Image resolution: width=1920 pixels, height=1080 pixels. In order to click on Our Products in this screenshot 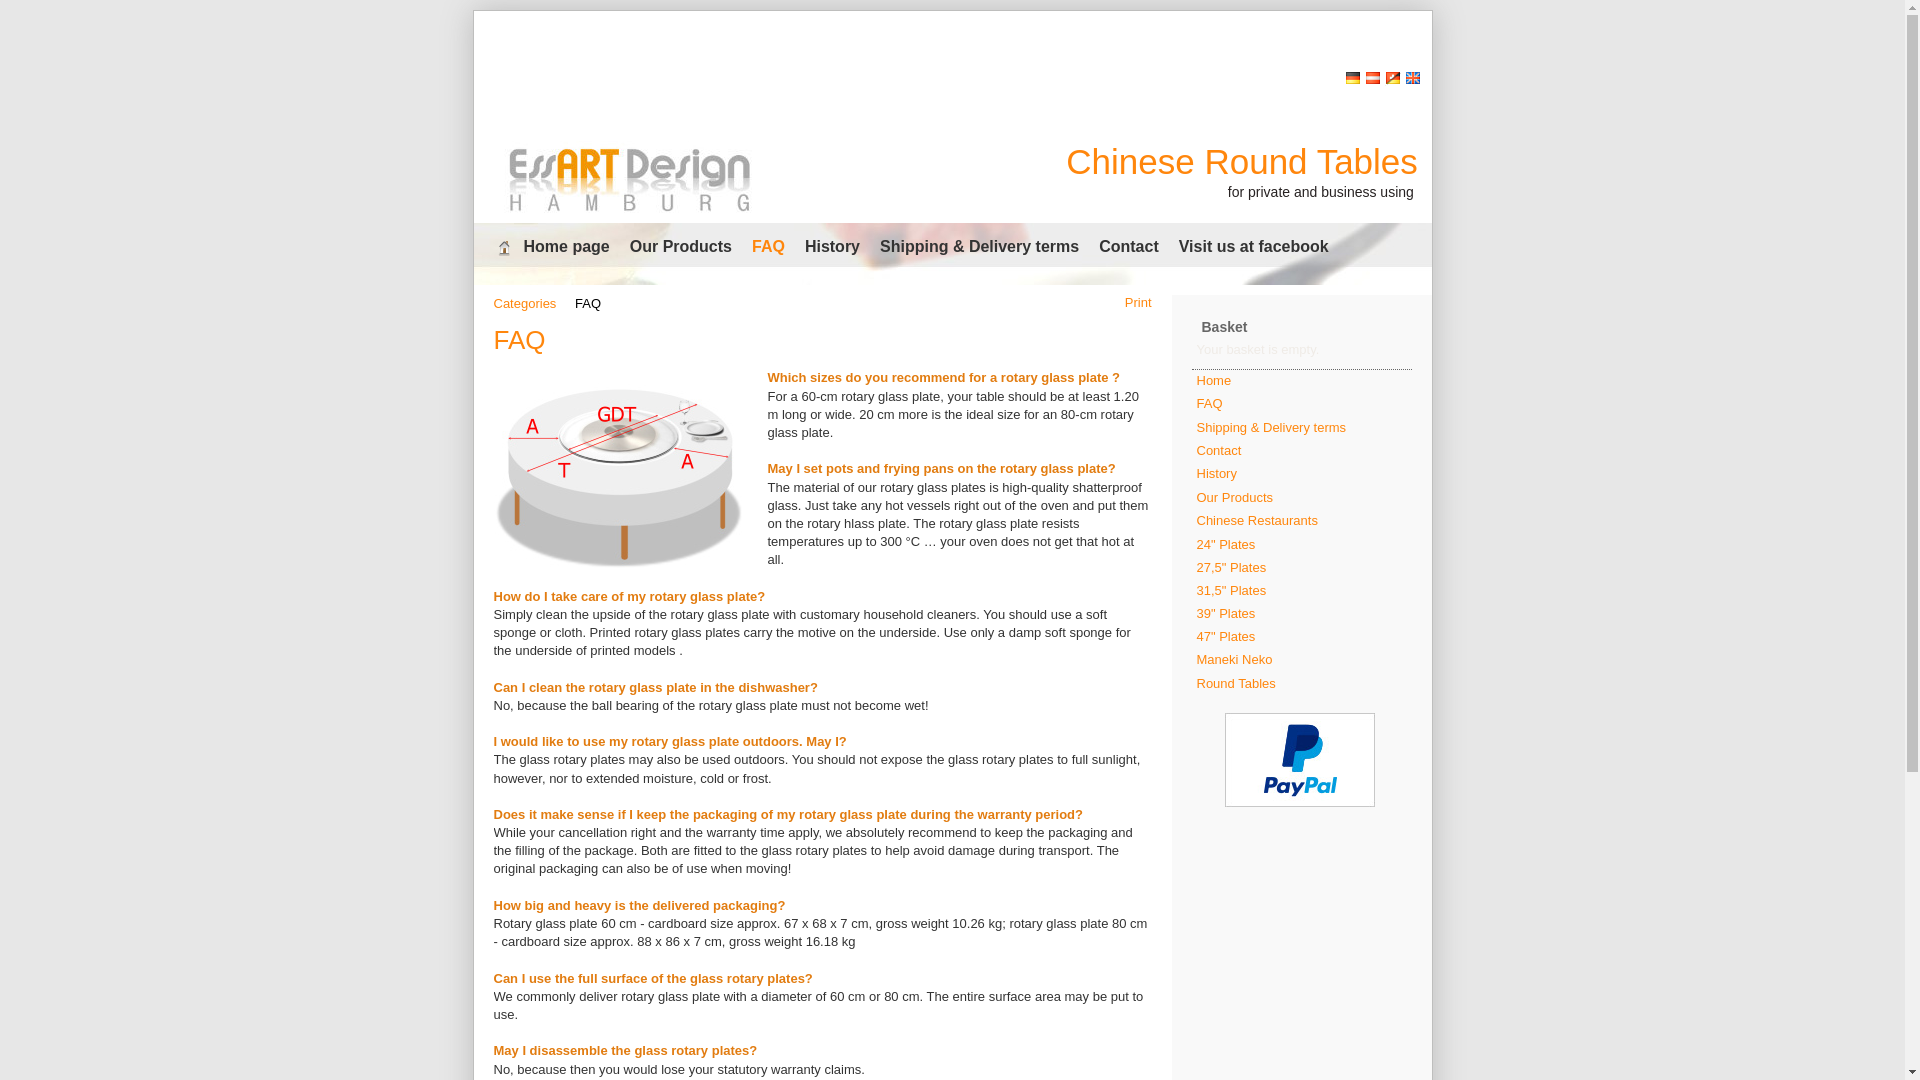, I will do `click(685, 246)`.